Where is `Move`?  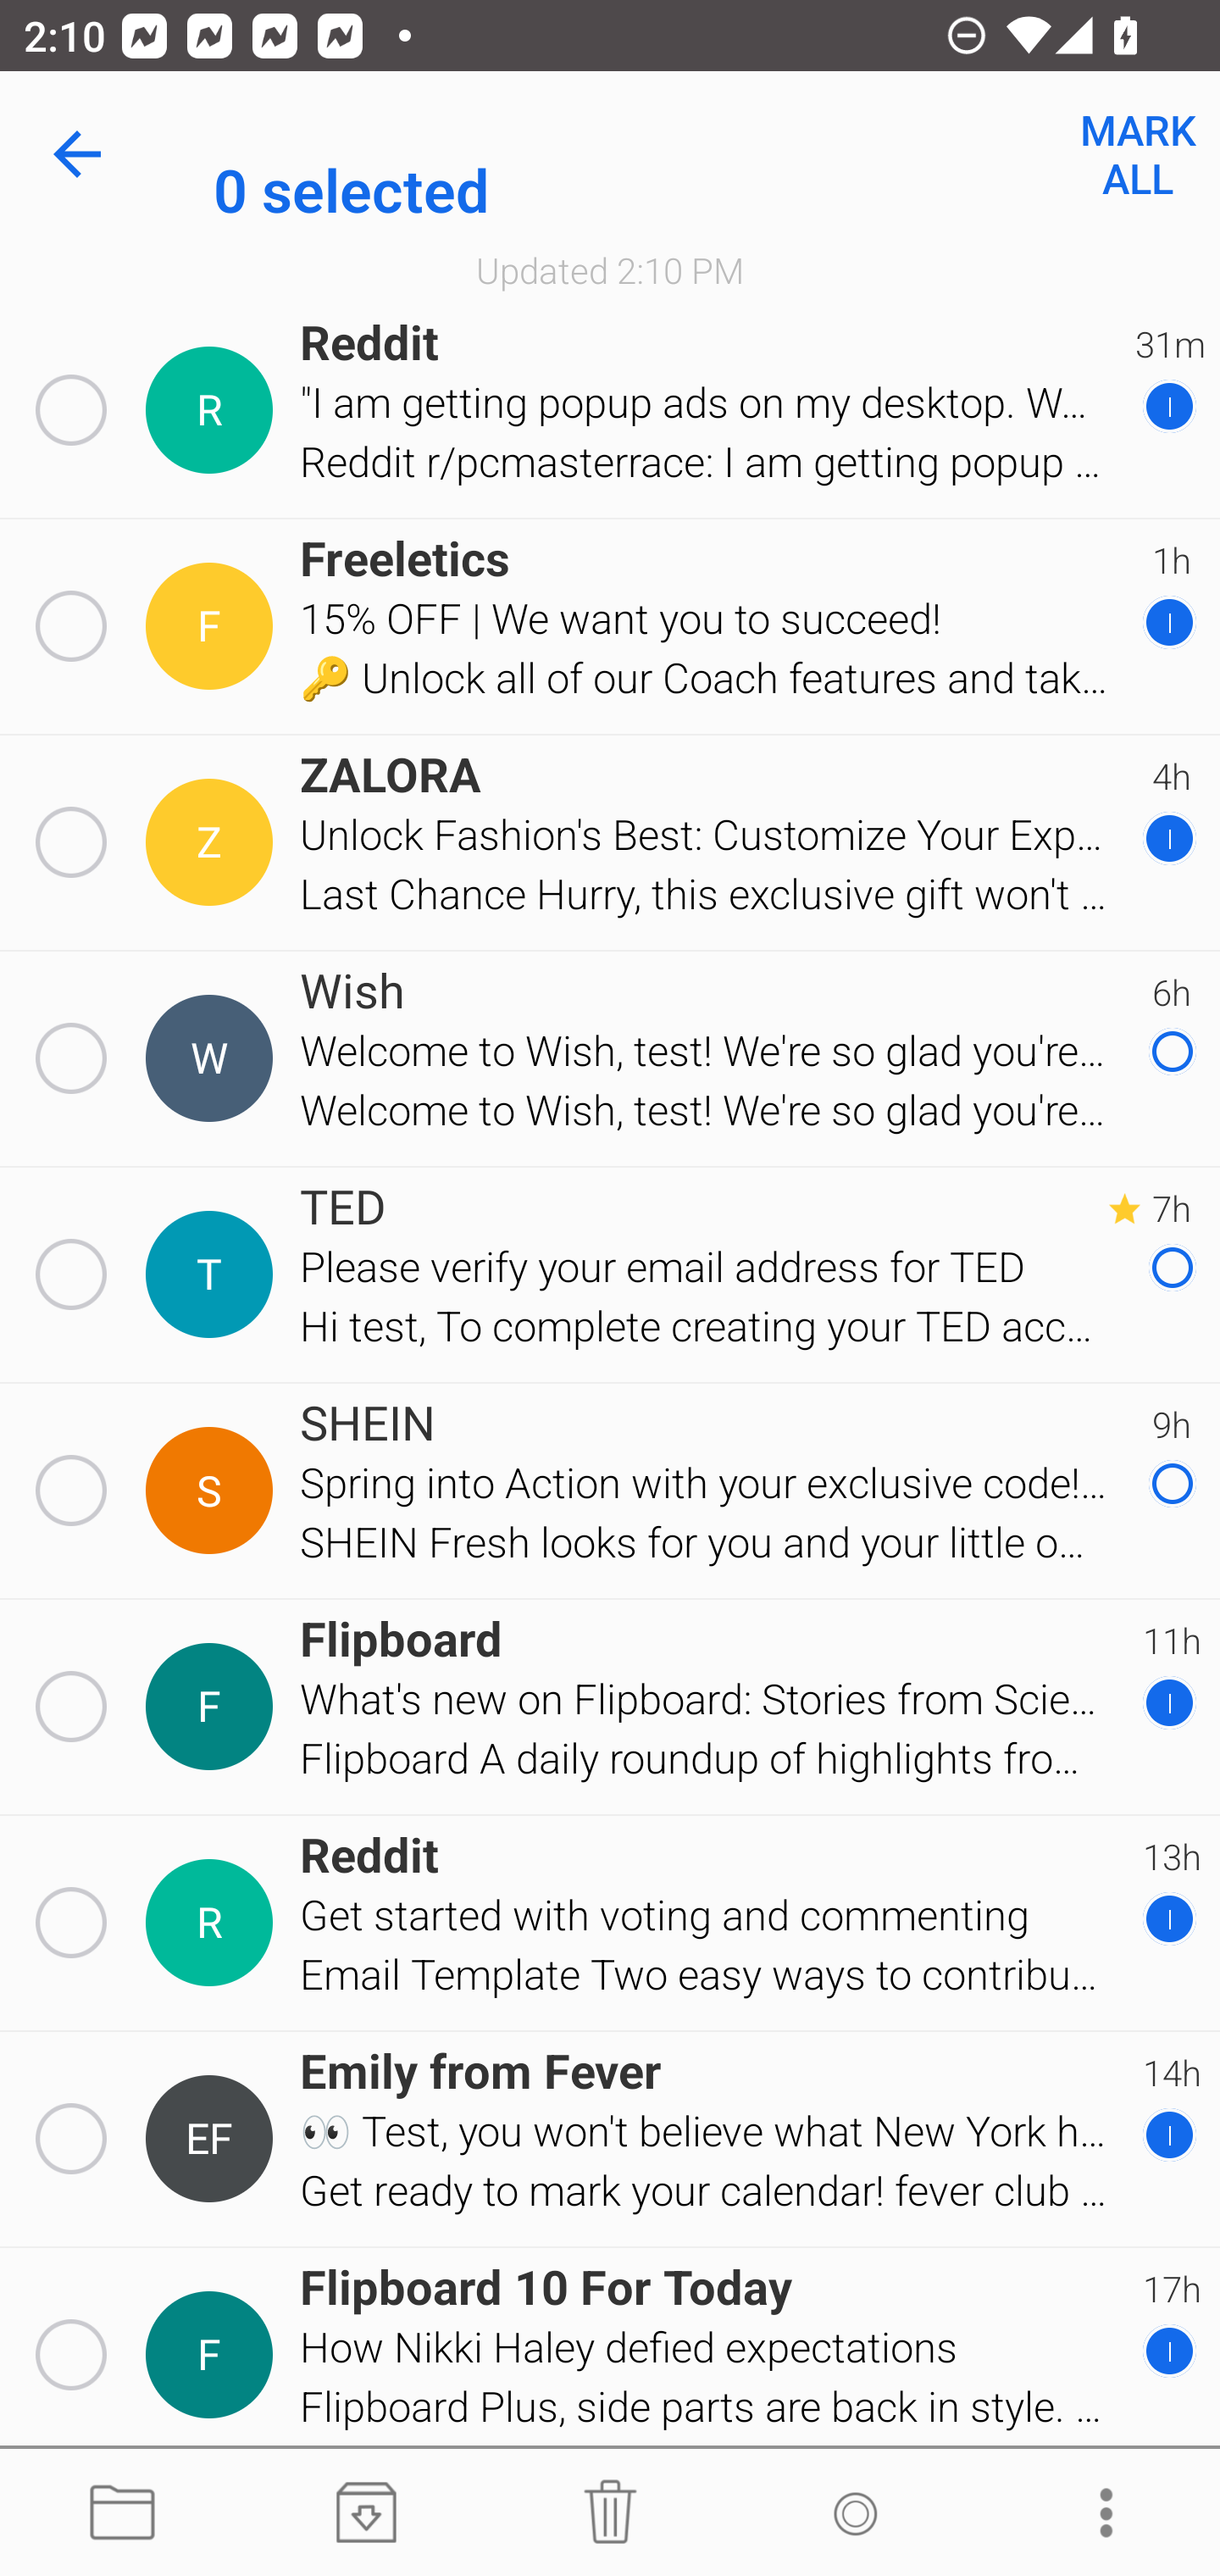
Move is located at coordinates (122, 2513).